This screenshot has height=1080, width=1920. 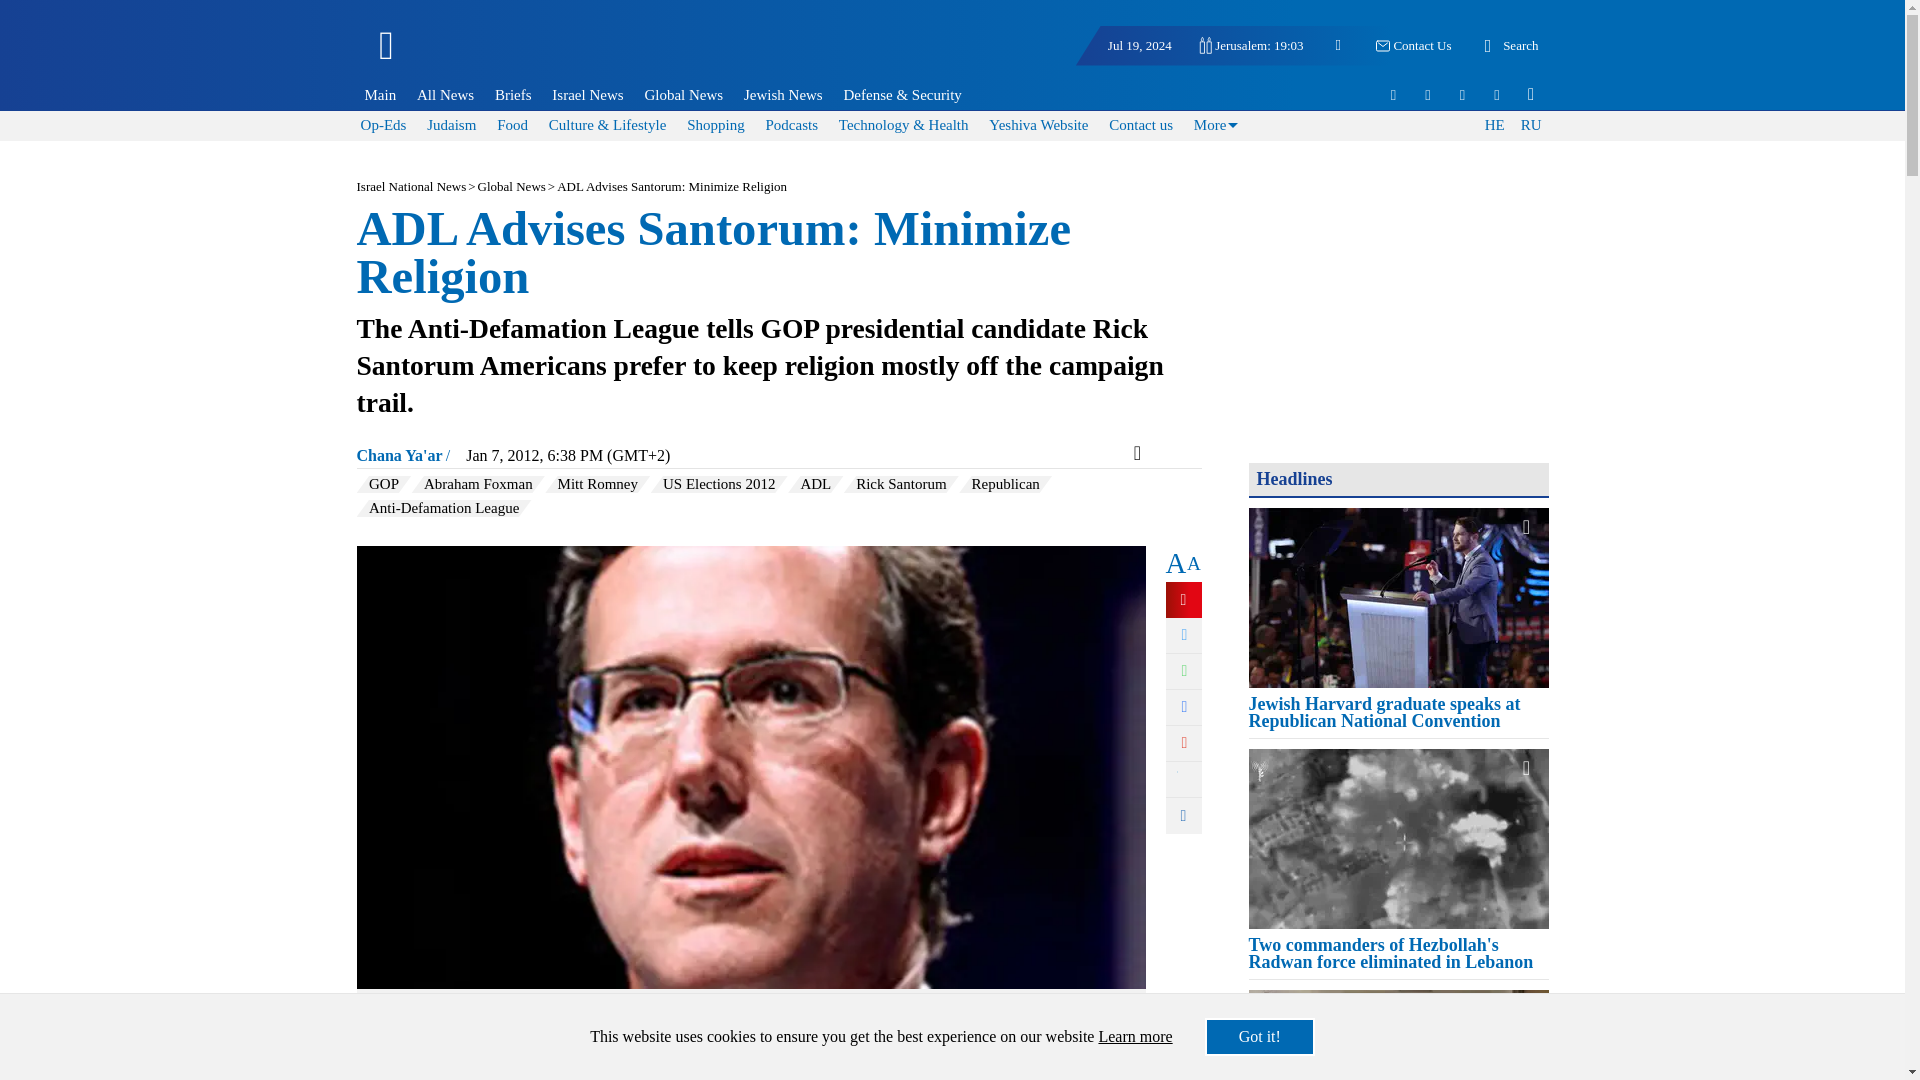 What do you see at coordinates (1250, 45) in the screenshot?
I see `Jerusalem: 19:03` at bounding box center [1250, 45].